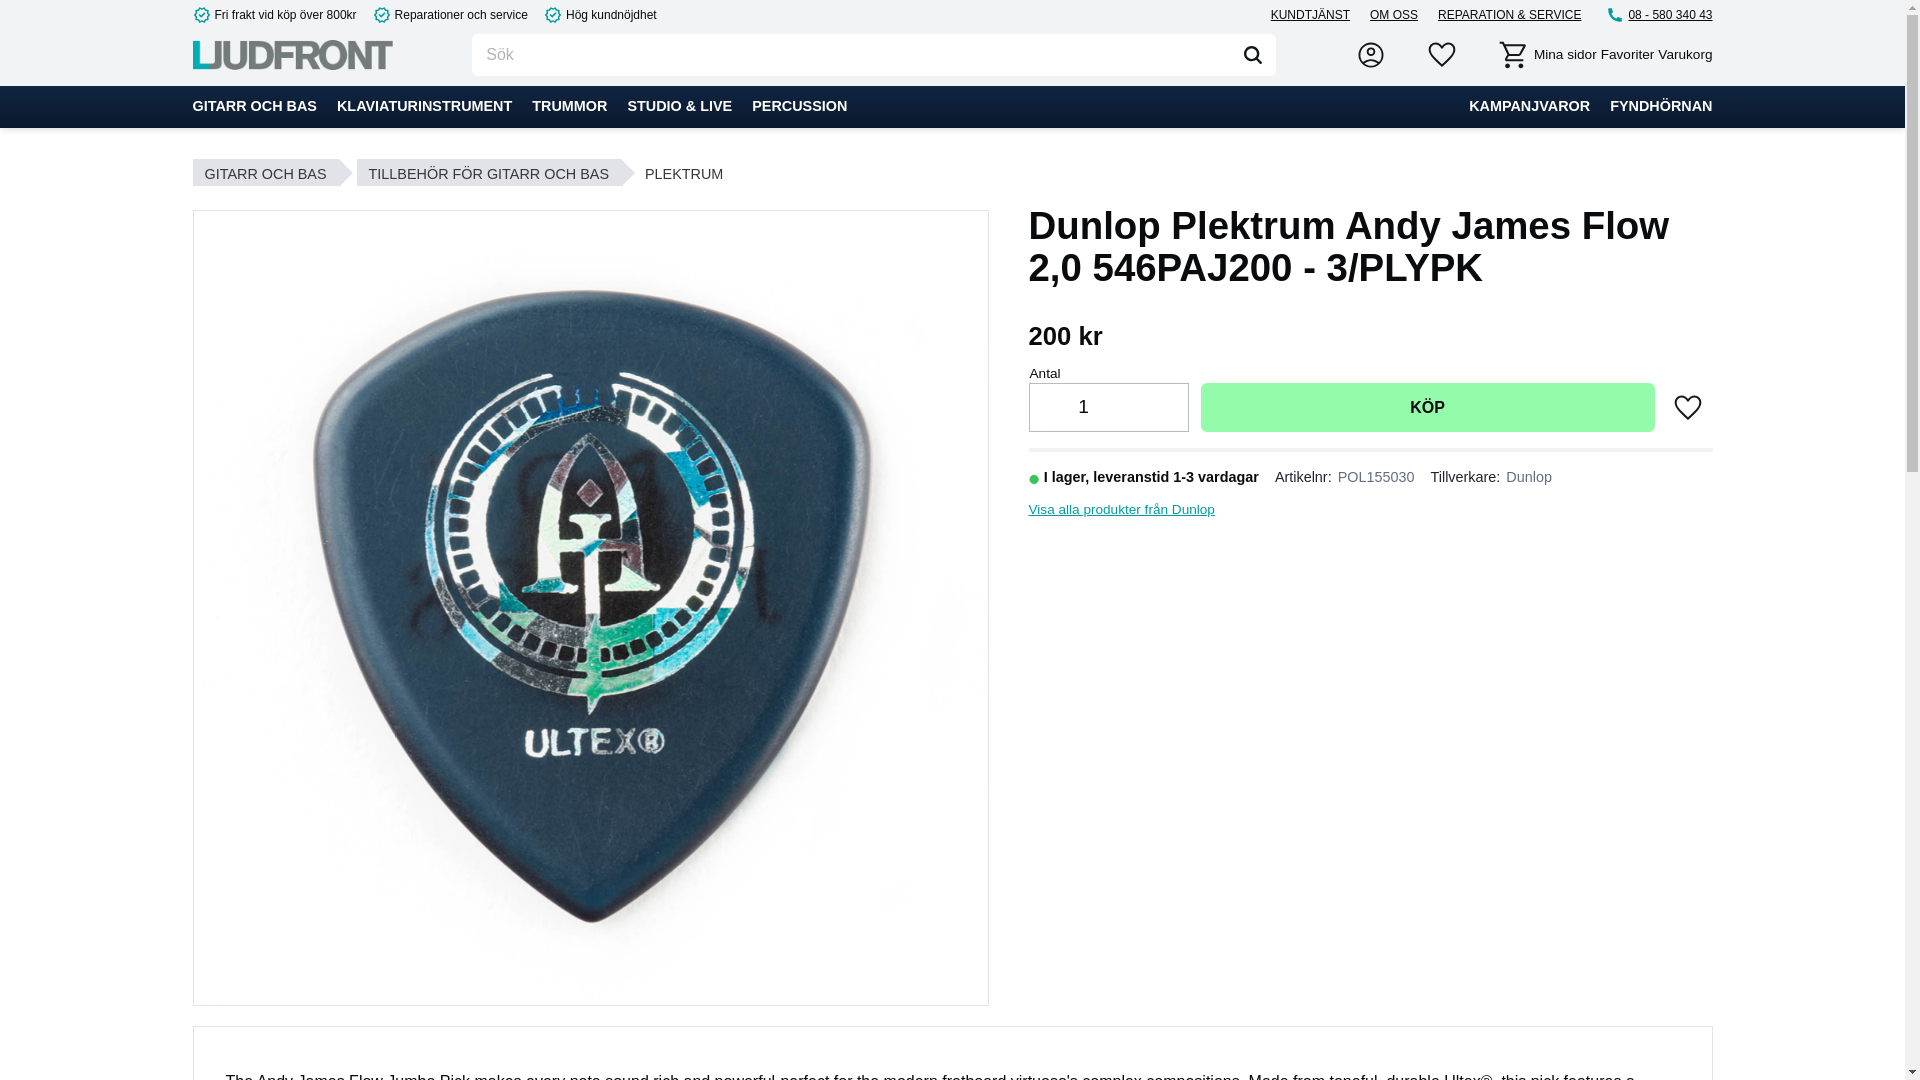 This screenshot has height=1080, width=1920. Describe the element at coordinates (254, 107) in the screenshot. I see `Gitarr och bas` at that location.